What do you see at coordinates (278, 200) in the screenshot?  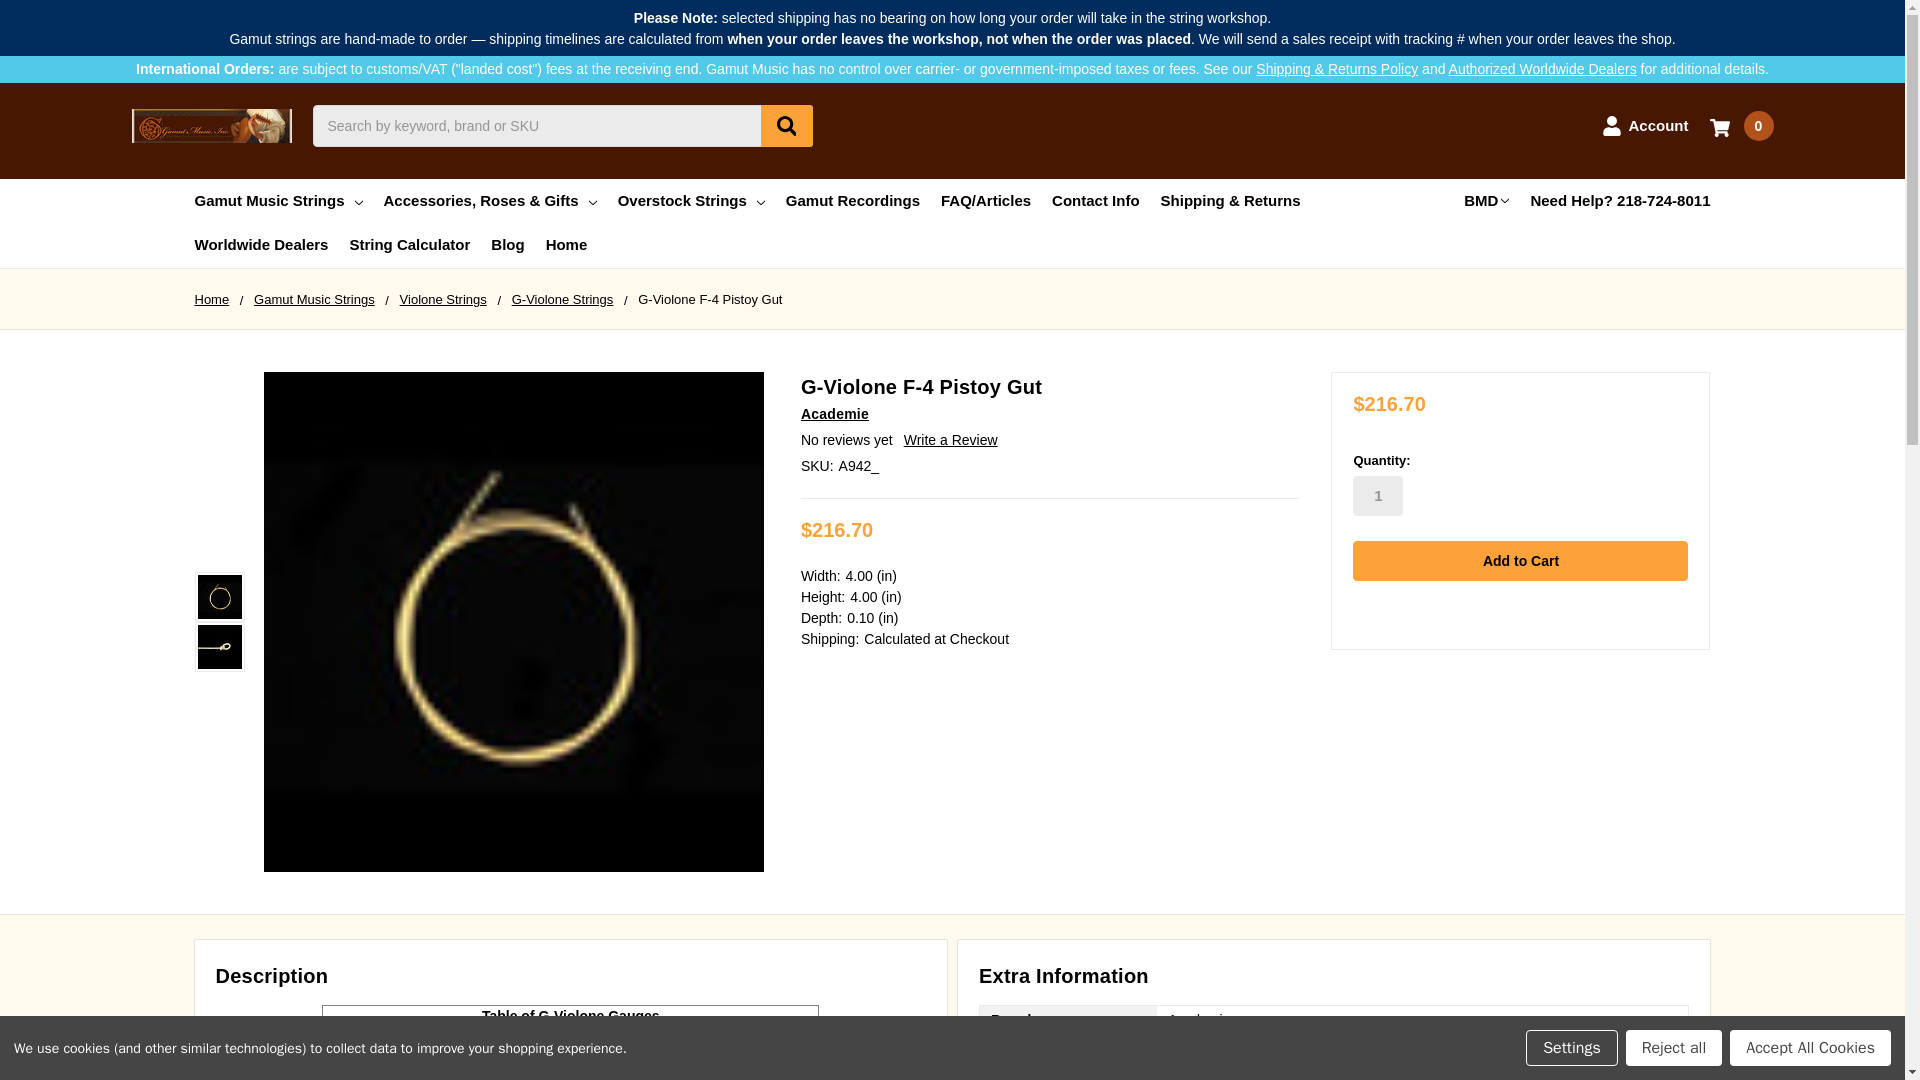 I see `Gamut Music Strings` at bounding box center [278, 200].